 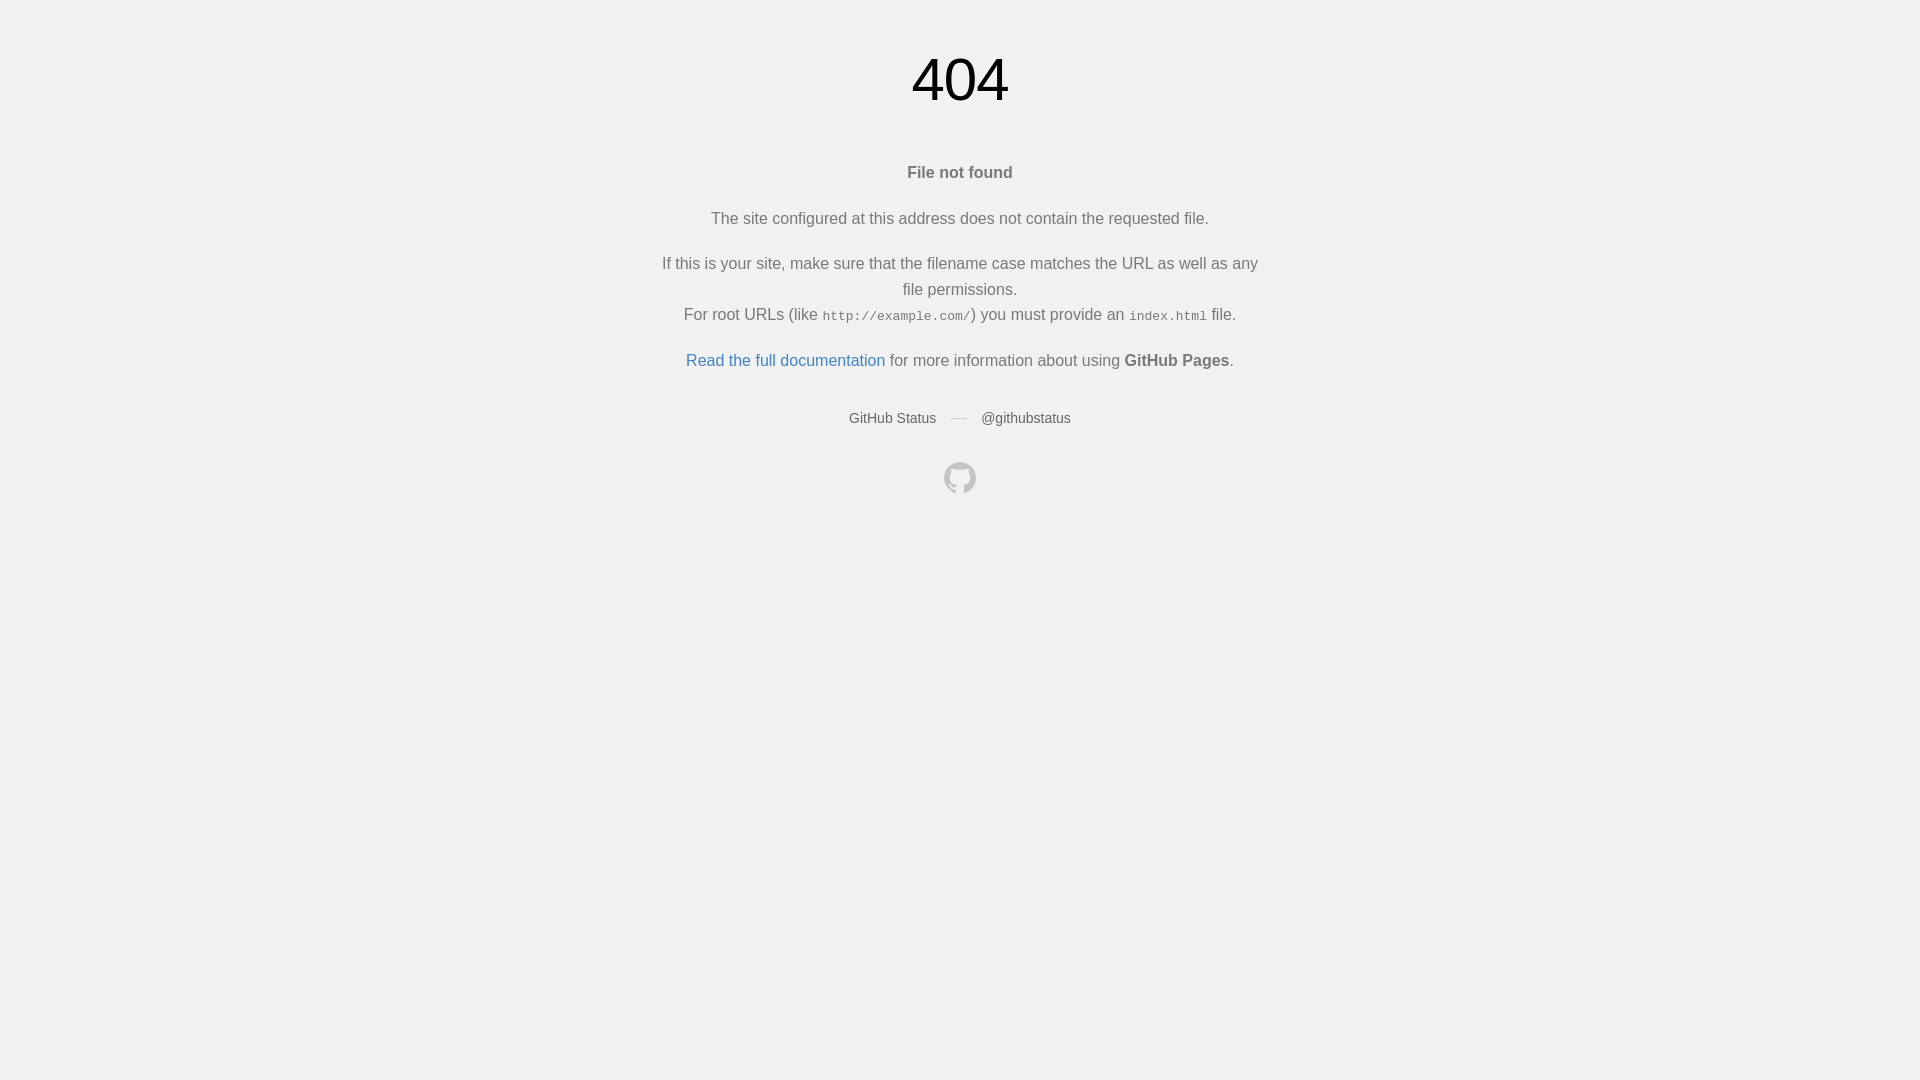 What do you see at coordinates (786, 360) in the screenshot?
I see `Read the full documentation` at bounding box center [786, 360].